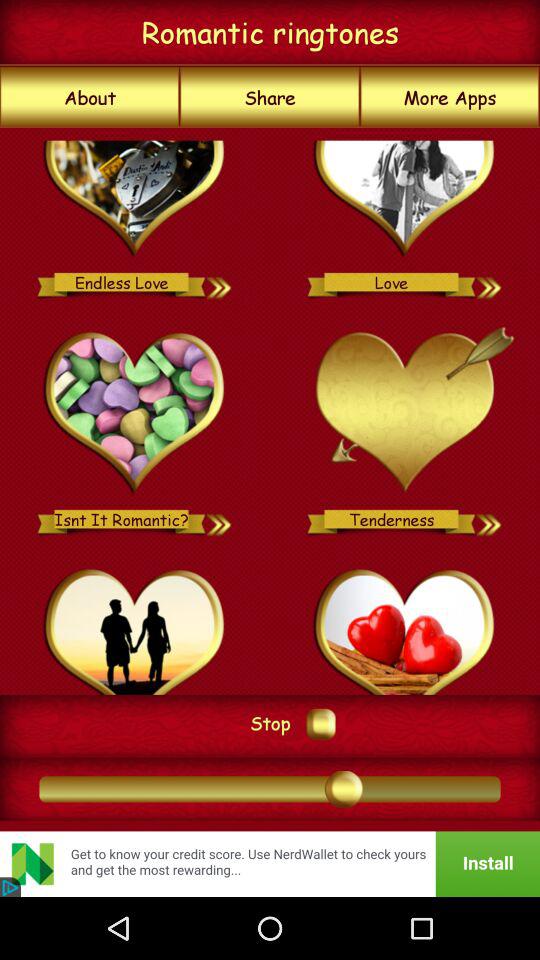 The height and width of the screenshot is (960, 540). What do you see at coordinates (90, 97) in the screenshot?
I see `choose button next to share icon` at bounding box center [90, 97].